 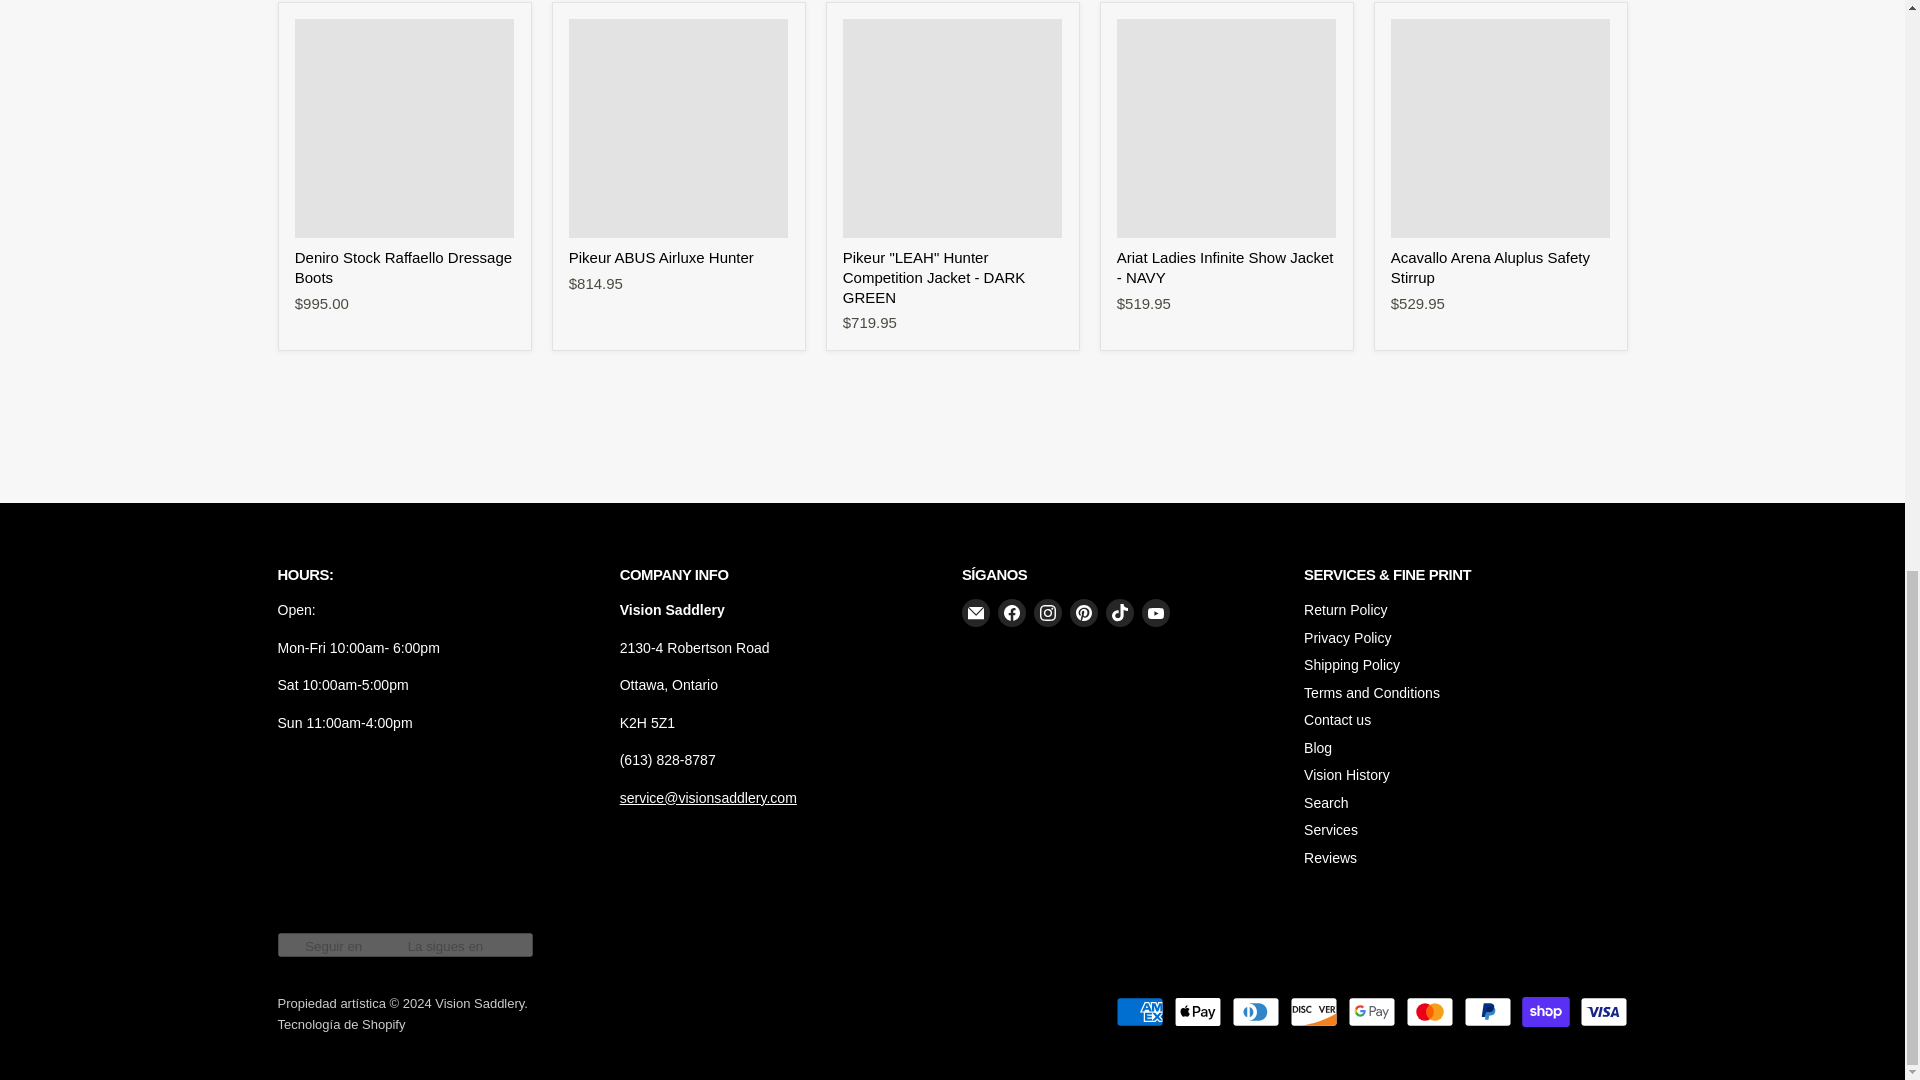 What do you see at coordinates (1012, 613) in the screenshot?
I see `Facebook` at bounding box center [1012, 613].